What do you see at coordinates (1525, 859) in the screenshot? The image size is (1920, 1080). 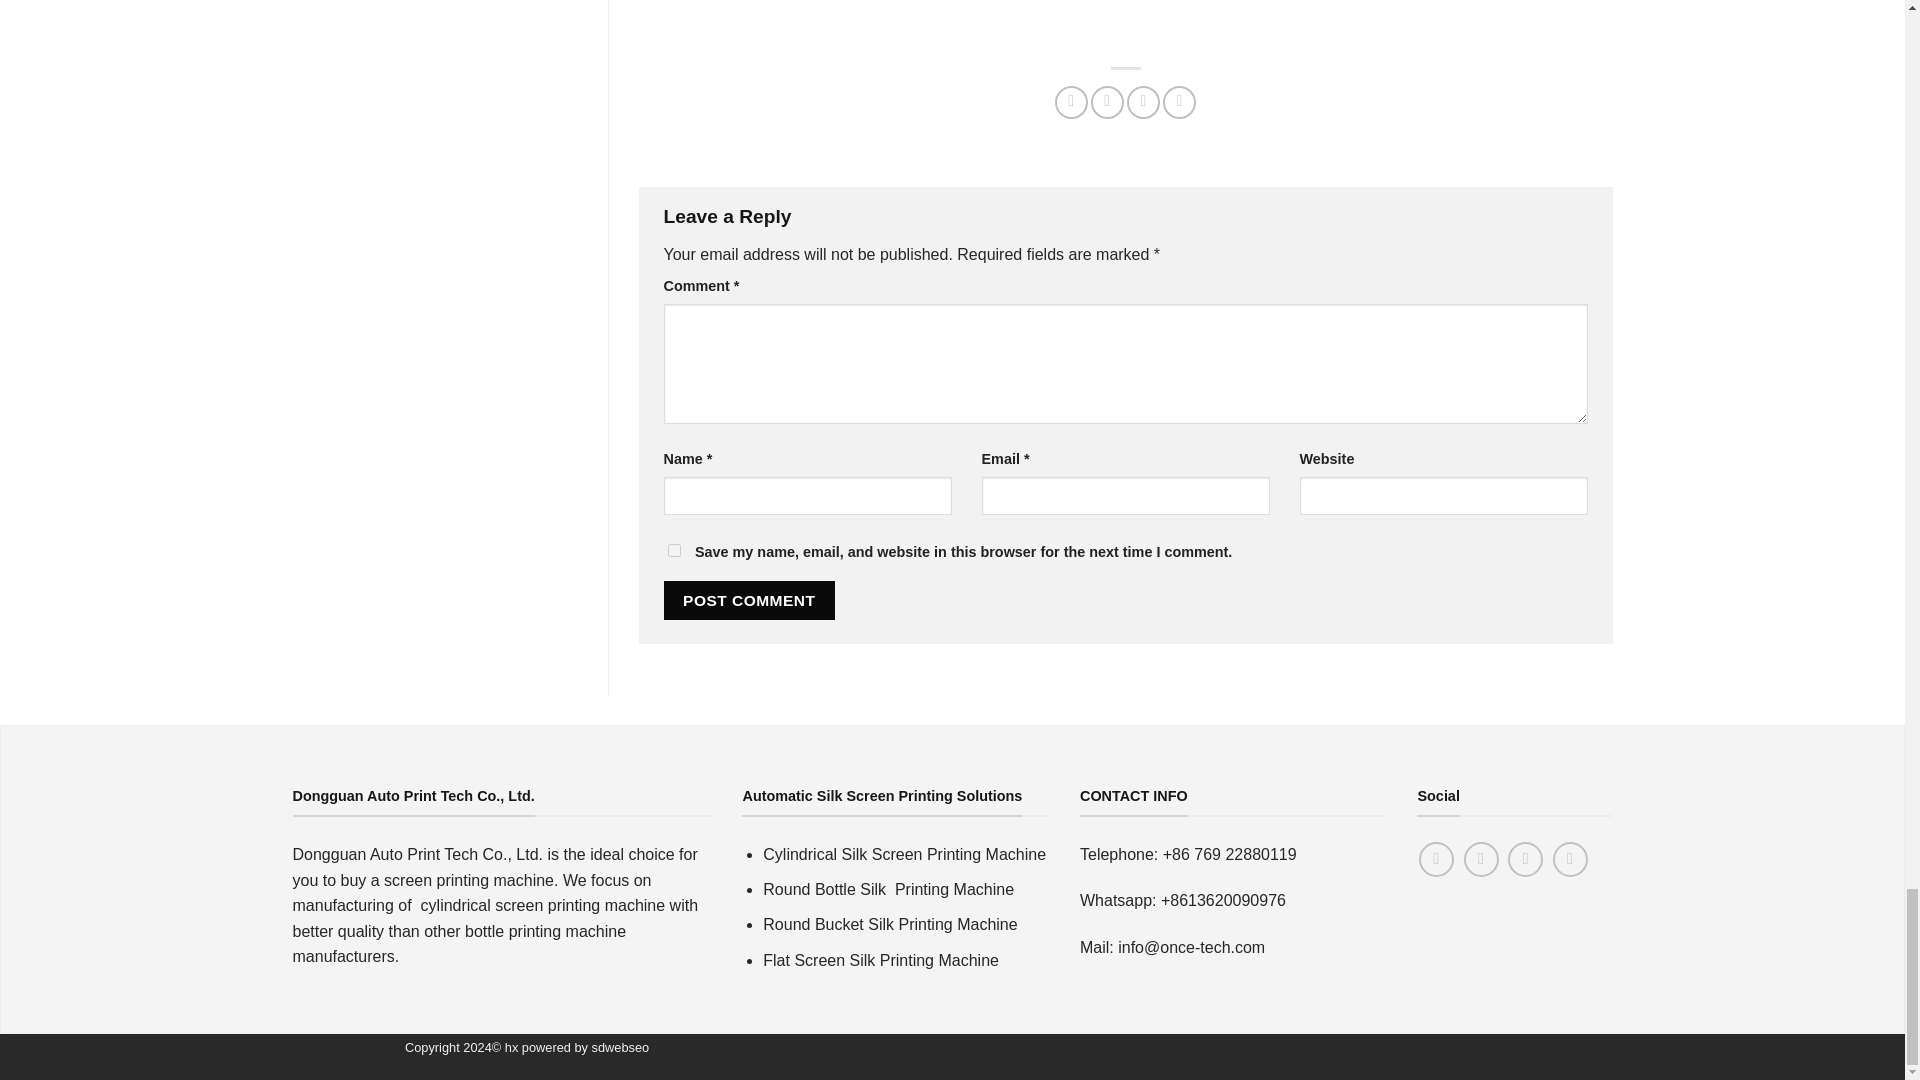 I see `Follow on Twitter` at bounding box center [1525, 859].